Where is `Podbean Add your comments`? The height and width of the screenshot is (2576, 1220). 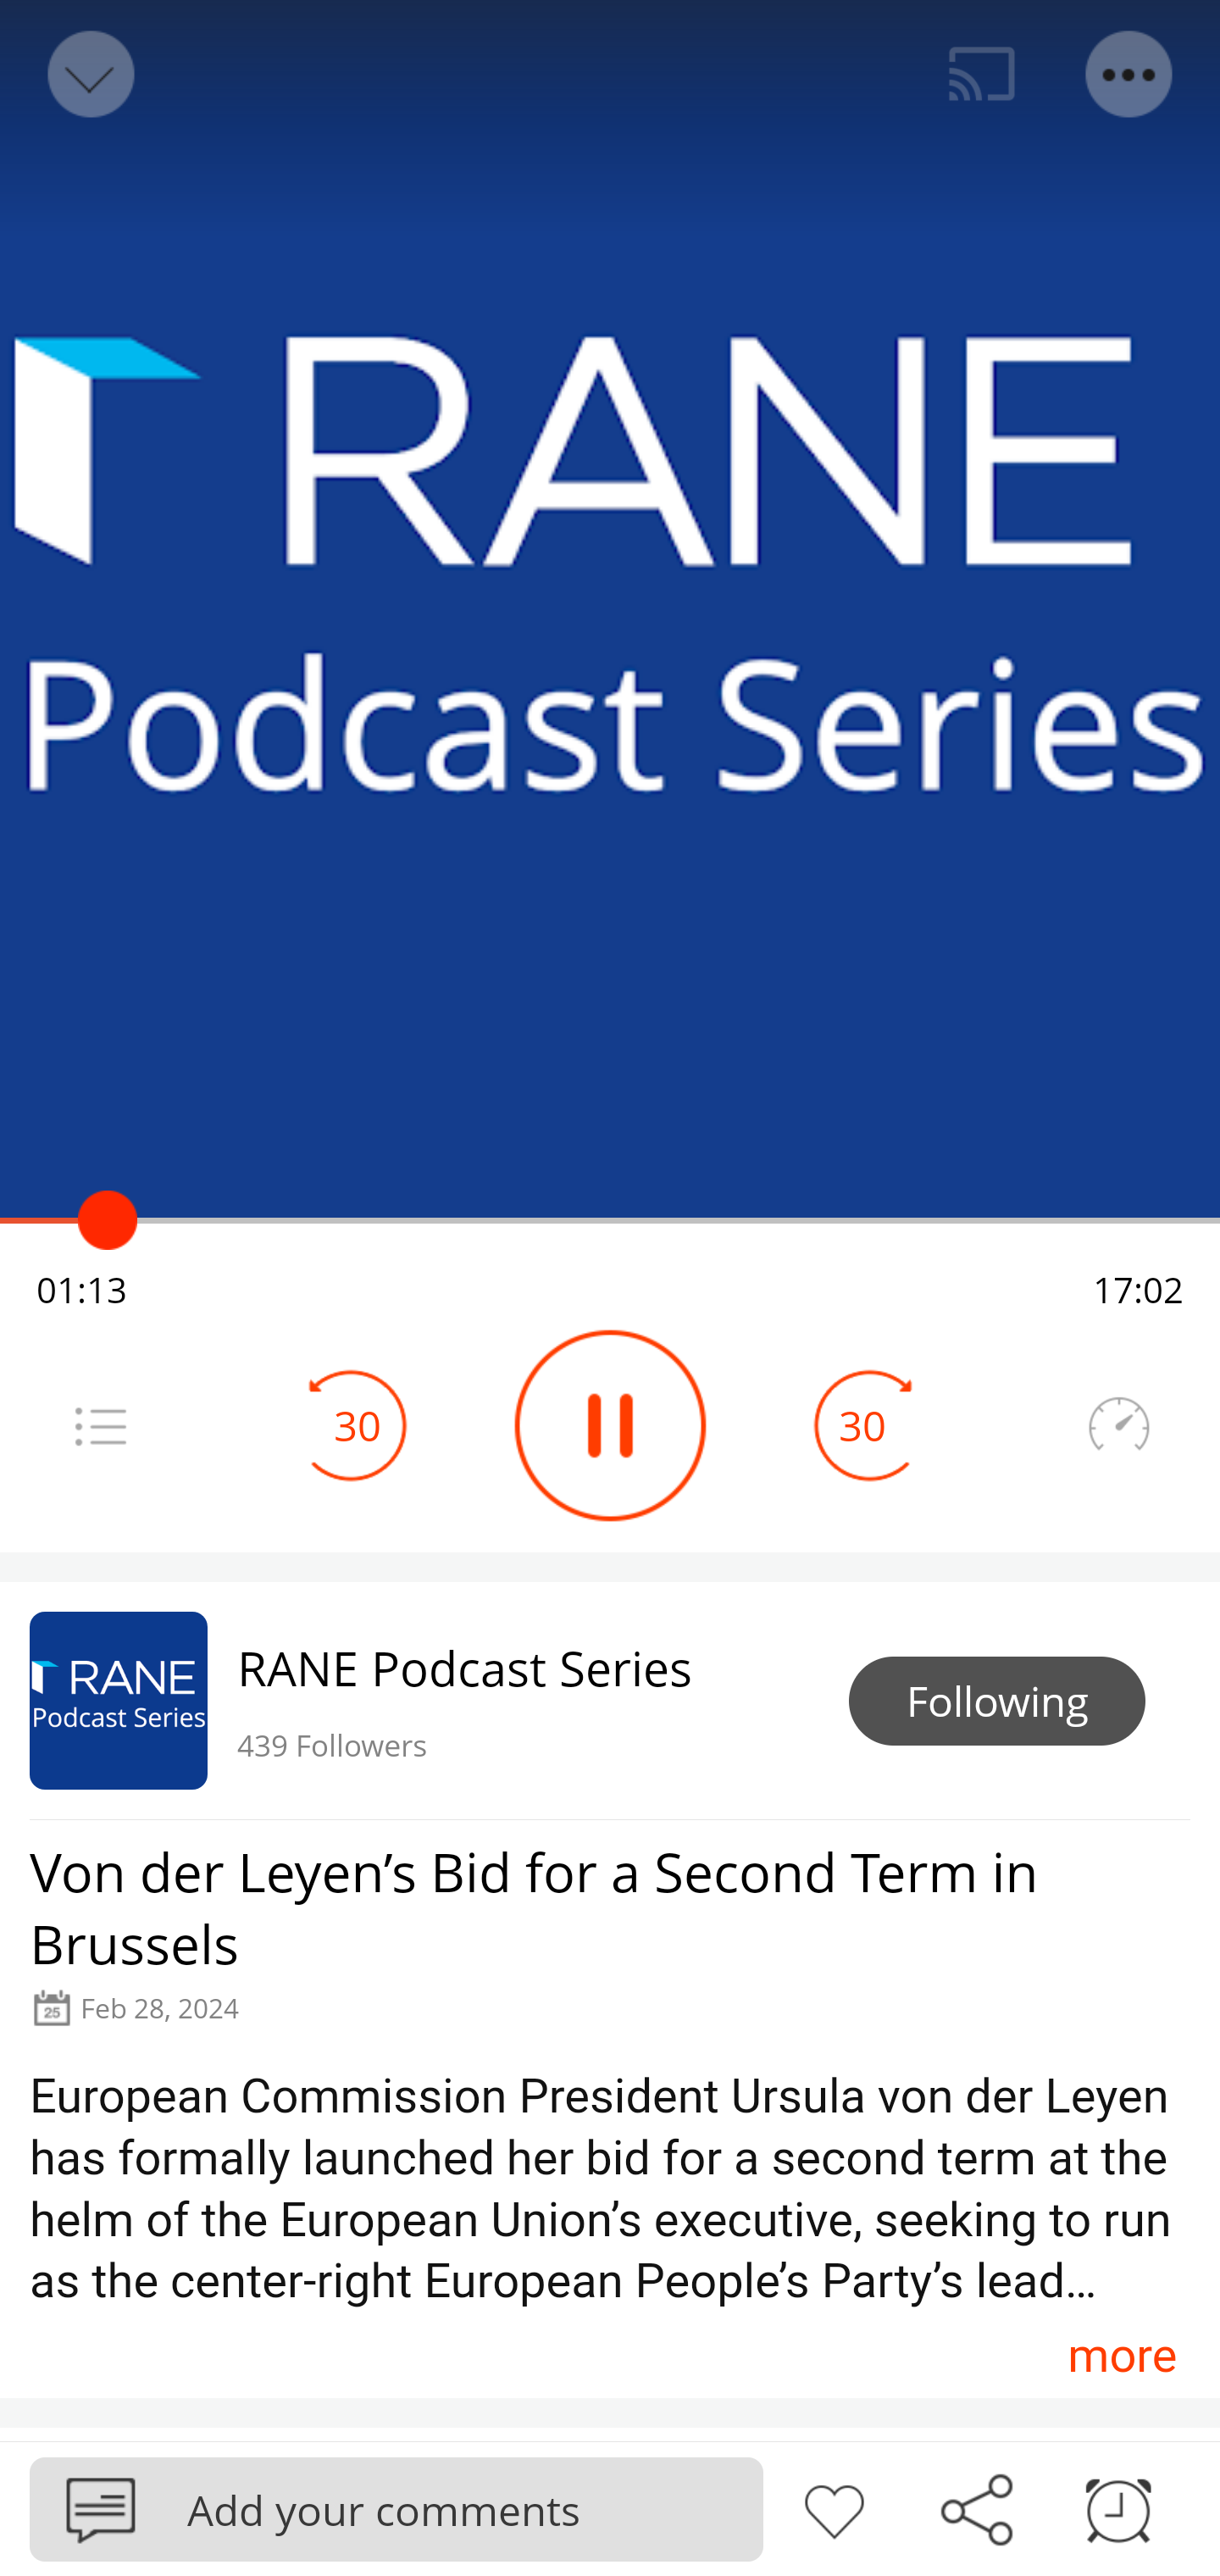 Podbean Add your comments is located at coordinates (396, 2508).